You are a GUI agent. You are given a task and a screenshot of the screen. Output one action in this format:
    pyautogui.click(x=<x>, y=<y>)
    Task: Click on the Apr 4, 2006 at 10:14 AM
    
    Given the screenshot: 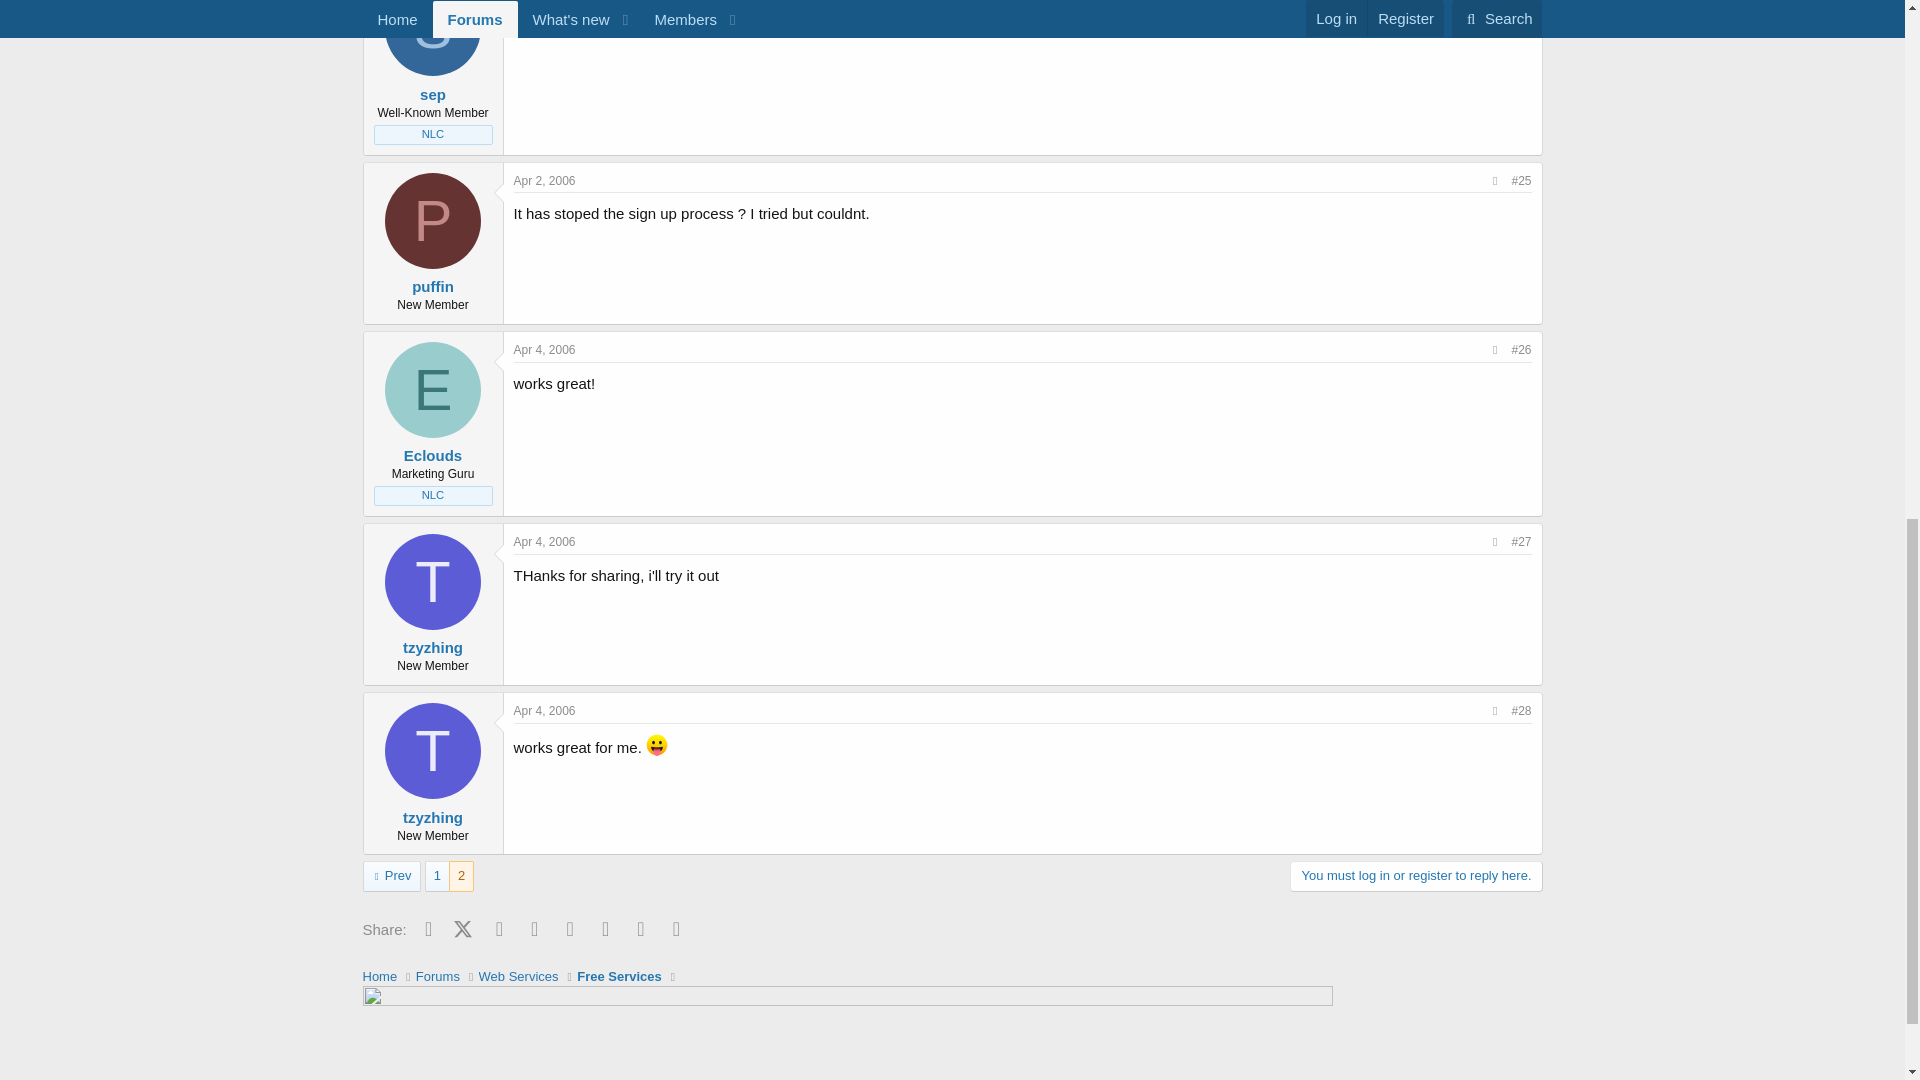 What is the action you would take?
    pyautogui.click(x=545, y=541)
    